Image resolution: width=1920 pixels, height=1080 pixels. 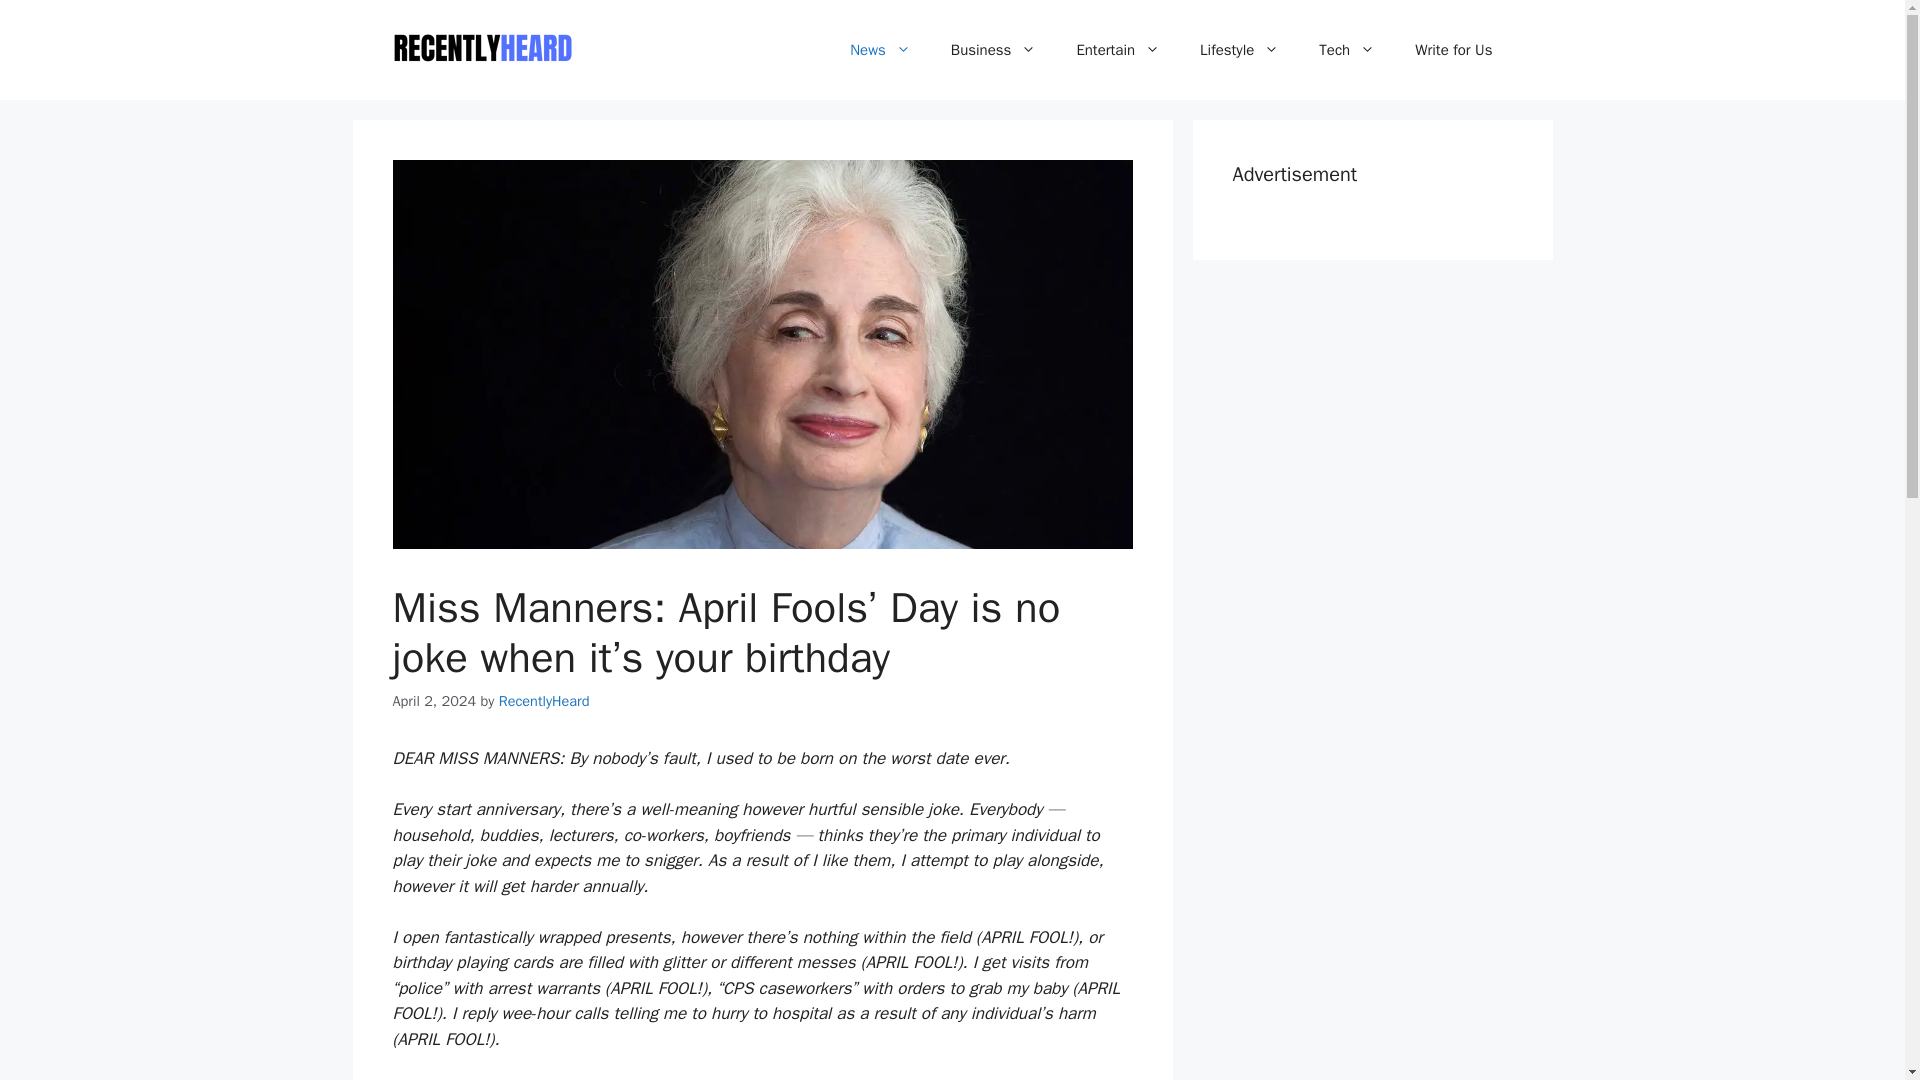 What do you see at coordinates (544, 700) in the screenshot?
I see `View all posts by RecentlyHeard` at bounding box center [544, 700].